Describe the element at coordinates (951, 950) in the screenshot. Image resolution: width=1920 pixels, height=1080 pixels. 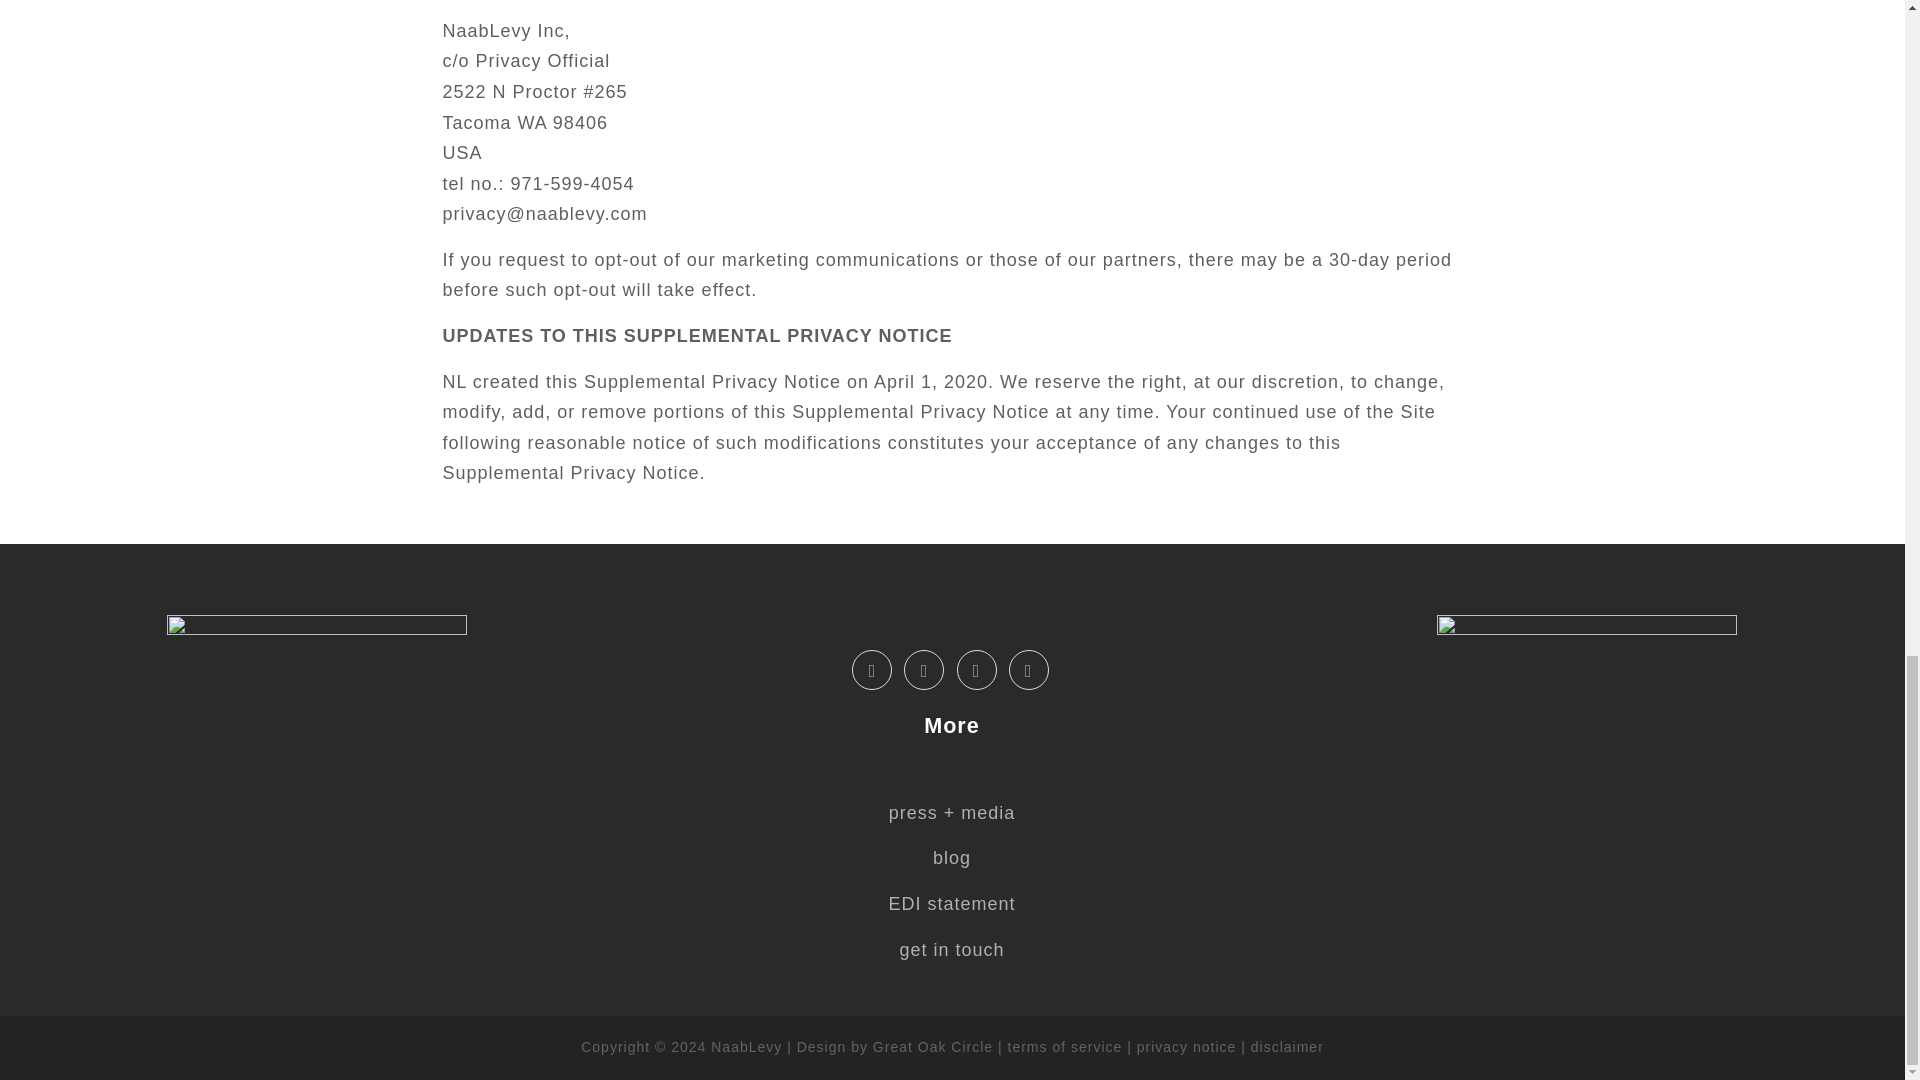
I see `get in touch` at that location.